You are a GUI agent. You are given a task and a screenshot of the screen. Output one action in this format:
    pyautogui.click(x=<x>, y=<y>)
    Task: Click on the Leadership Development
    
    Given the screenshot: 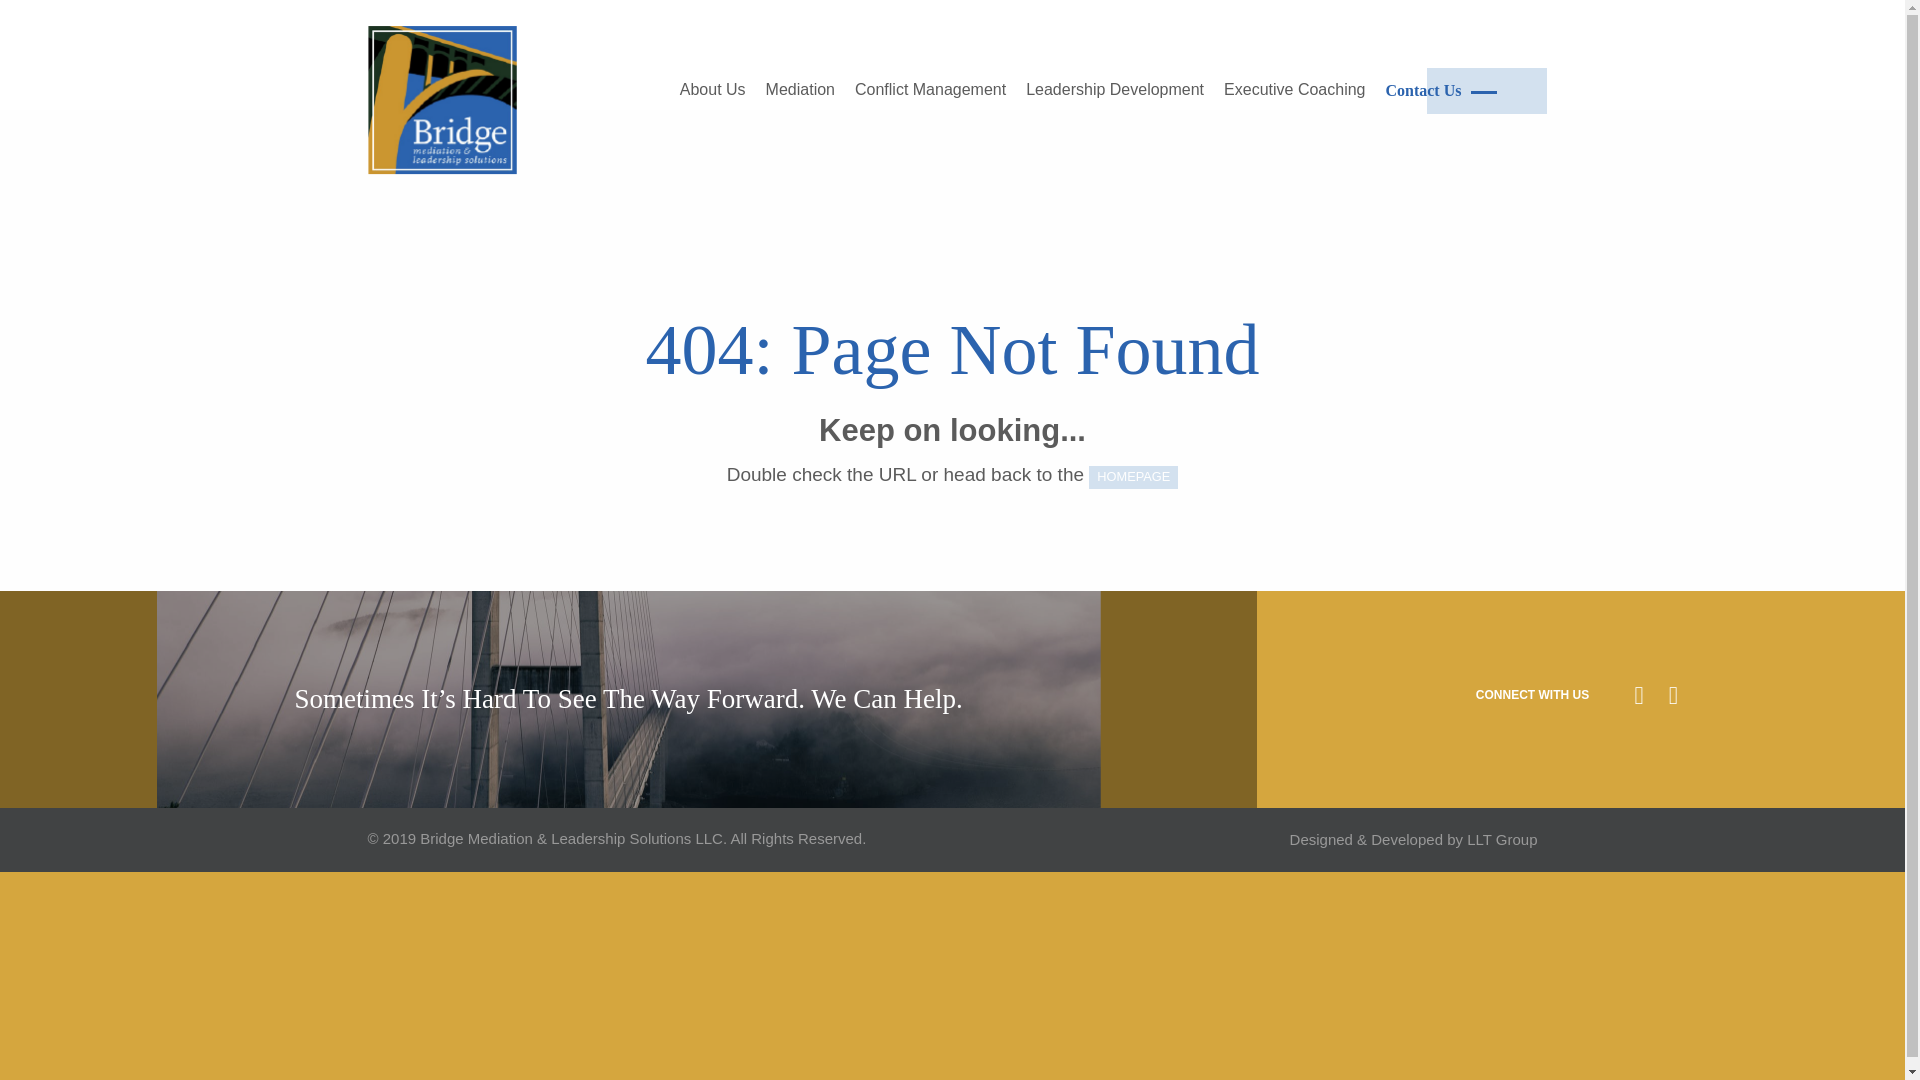 What is the action you would take?
    pyautogui.click(x=1114, y=90)
    